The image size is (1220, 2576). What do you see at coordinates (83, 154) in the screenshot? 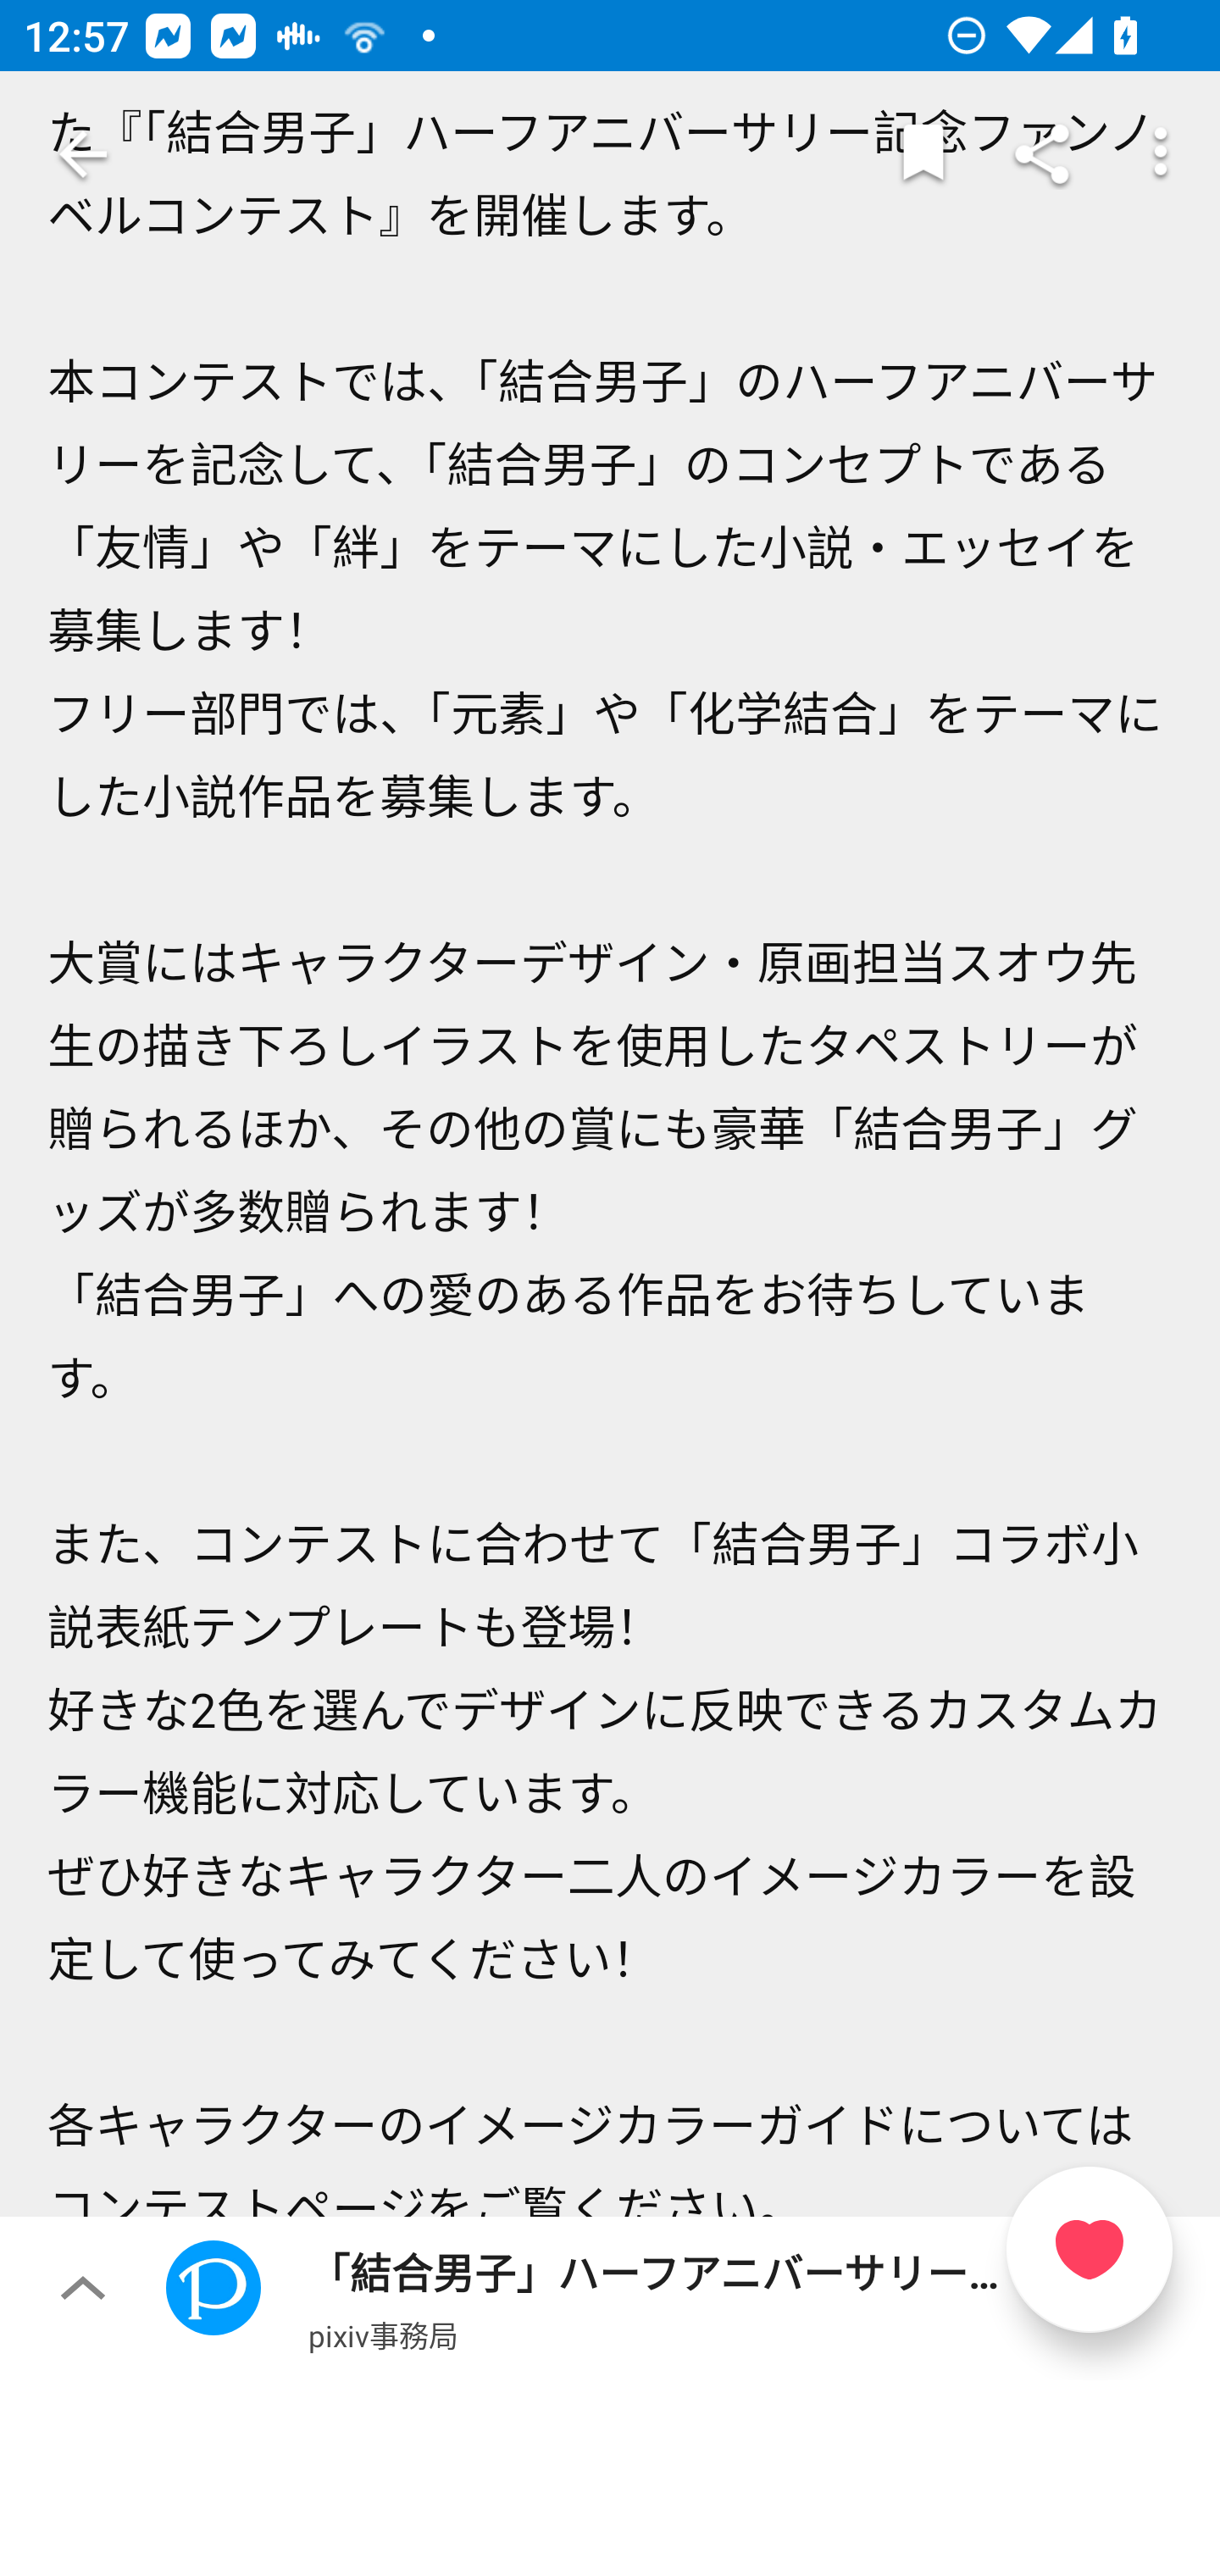
I see `Navigate up` at bounding box center [83, 154].